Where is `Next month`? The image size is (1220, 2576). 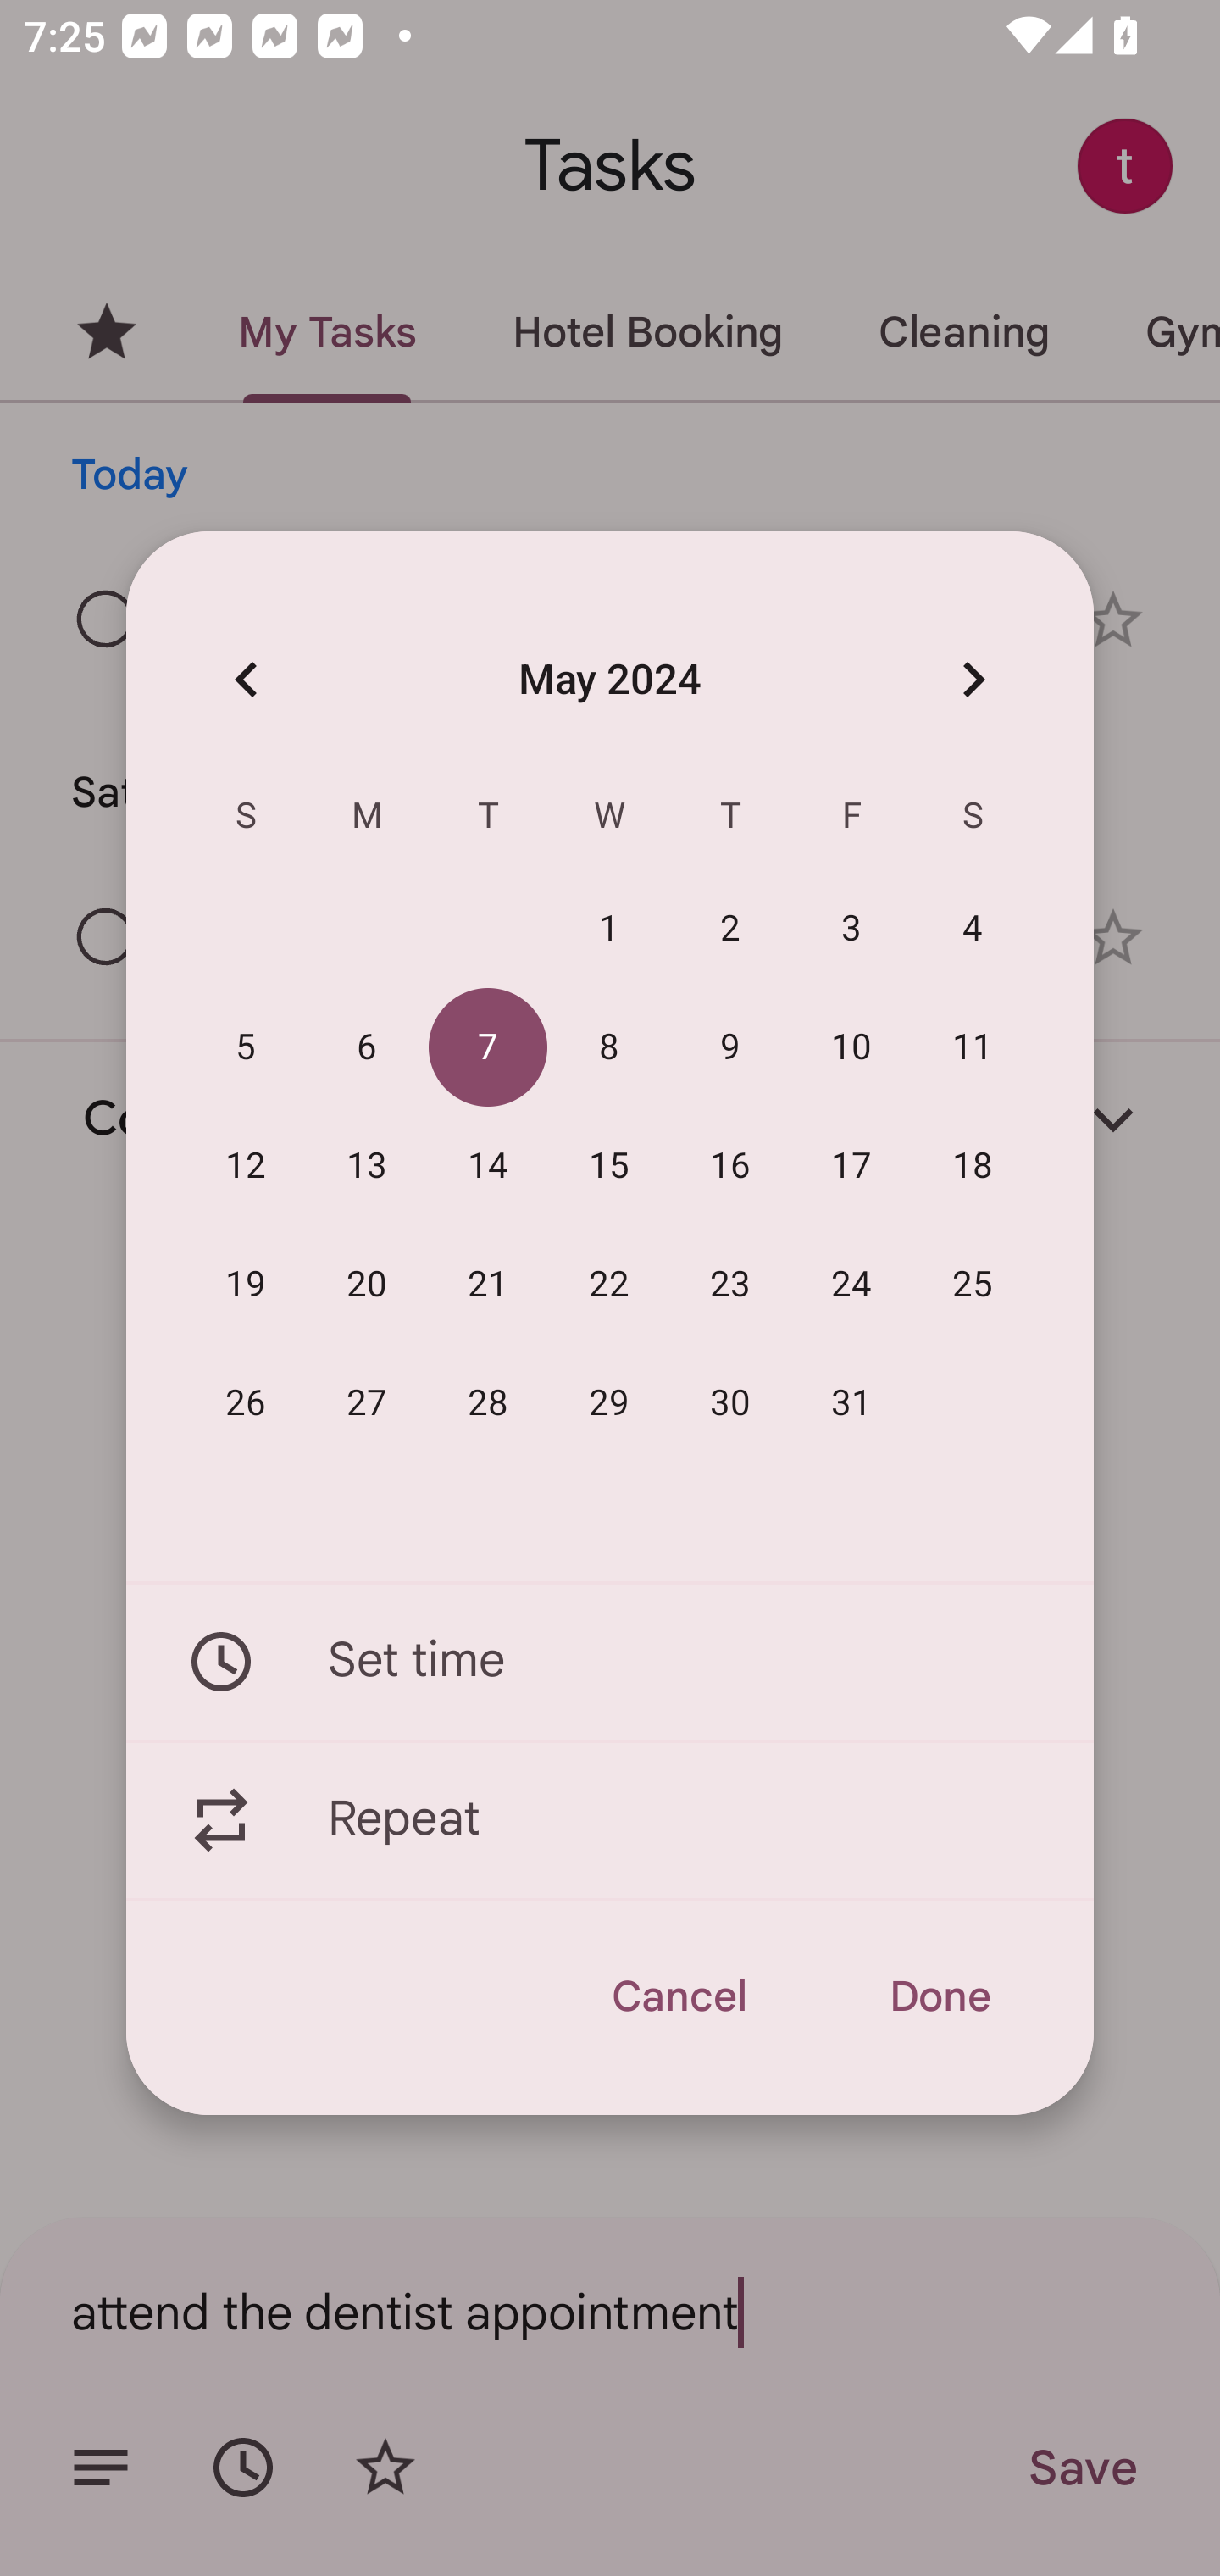
Next month is located at coordinates (973, 678).